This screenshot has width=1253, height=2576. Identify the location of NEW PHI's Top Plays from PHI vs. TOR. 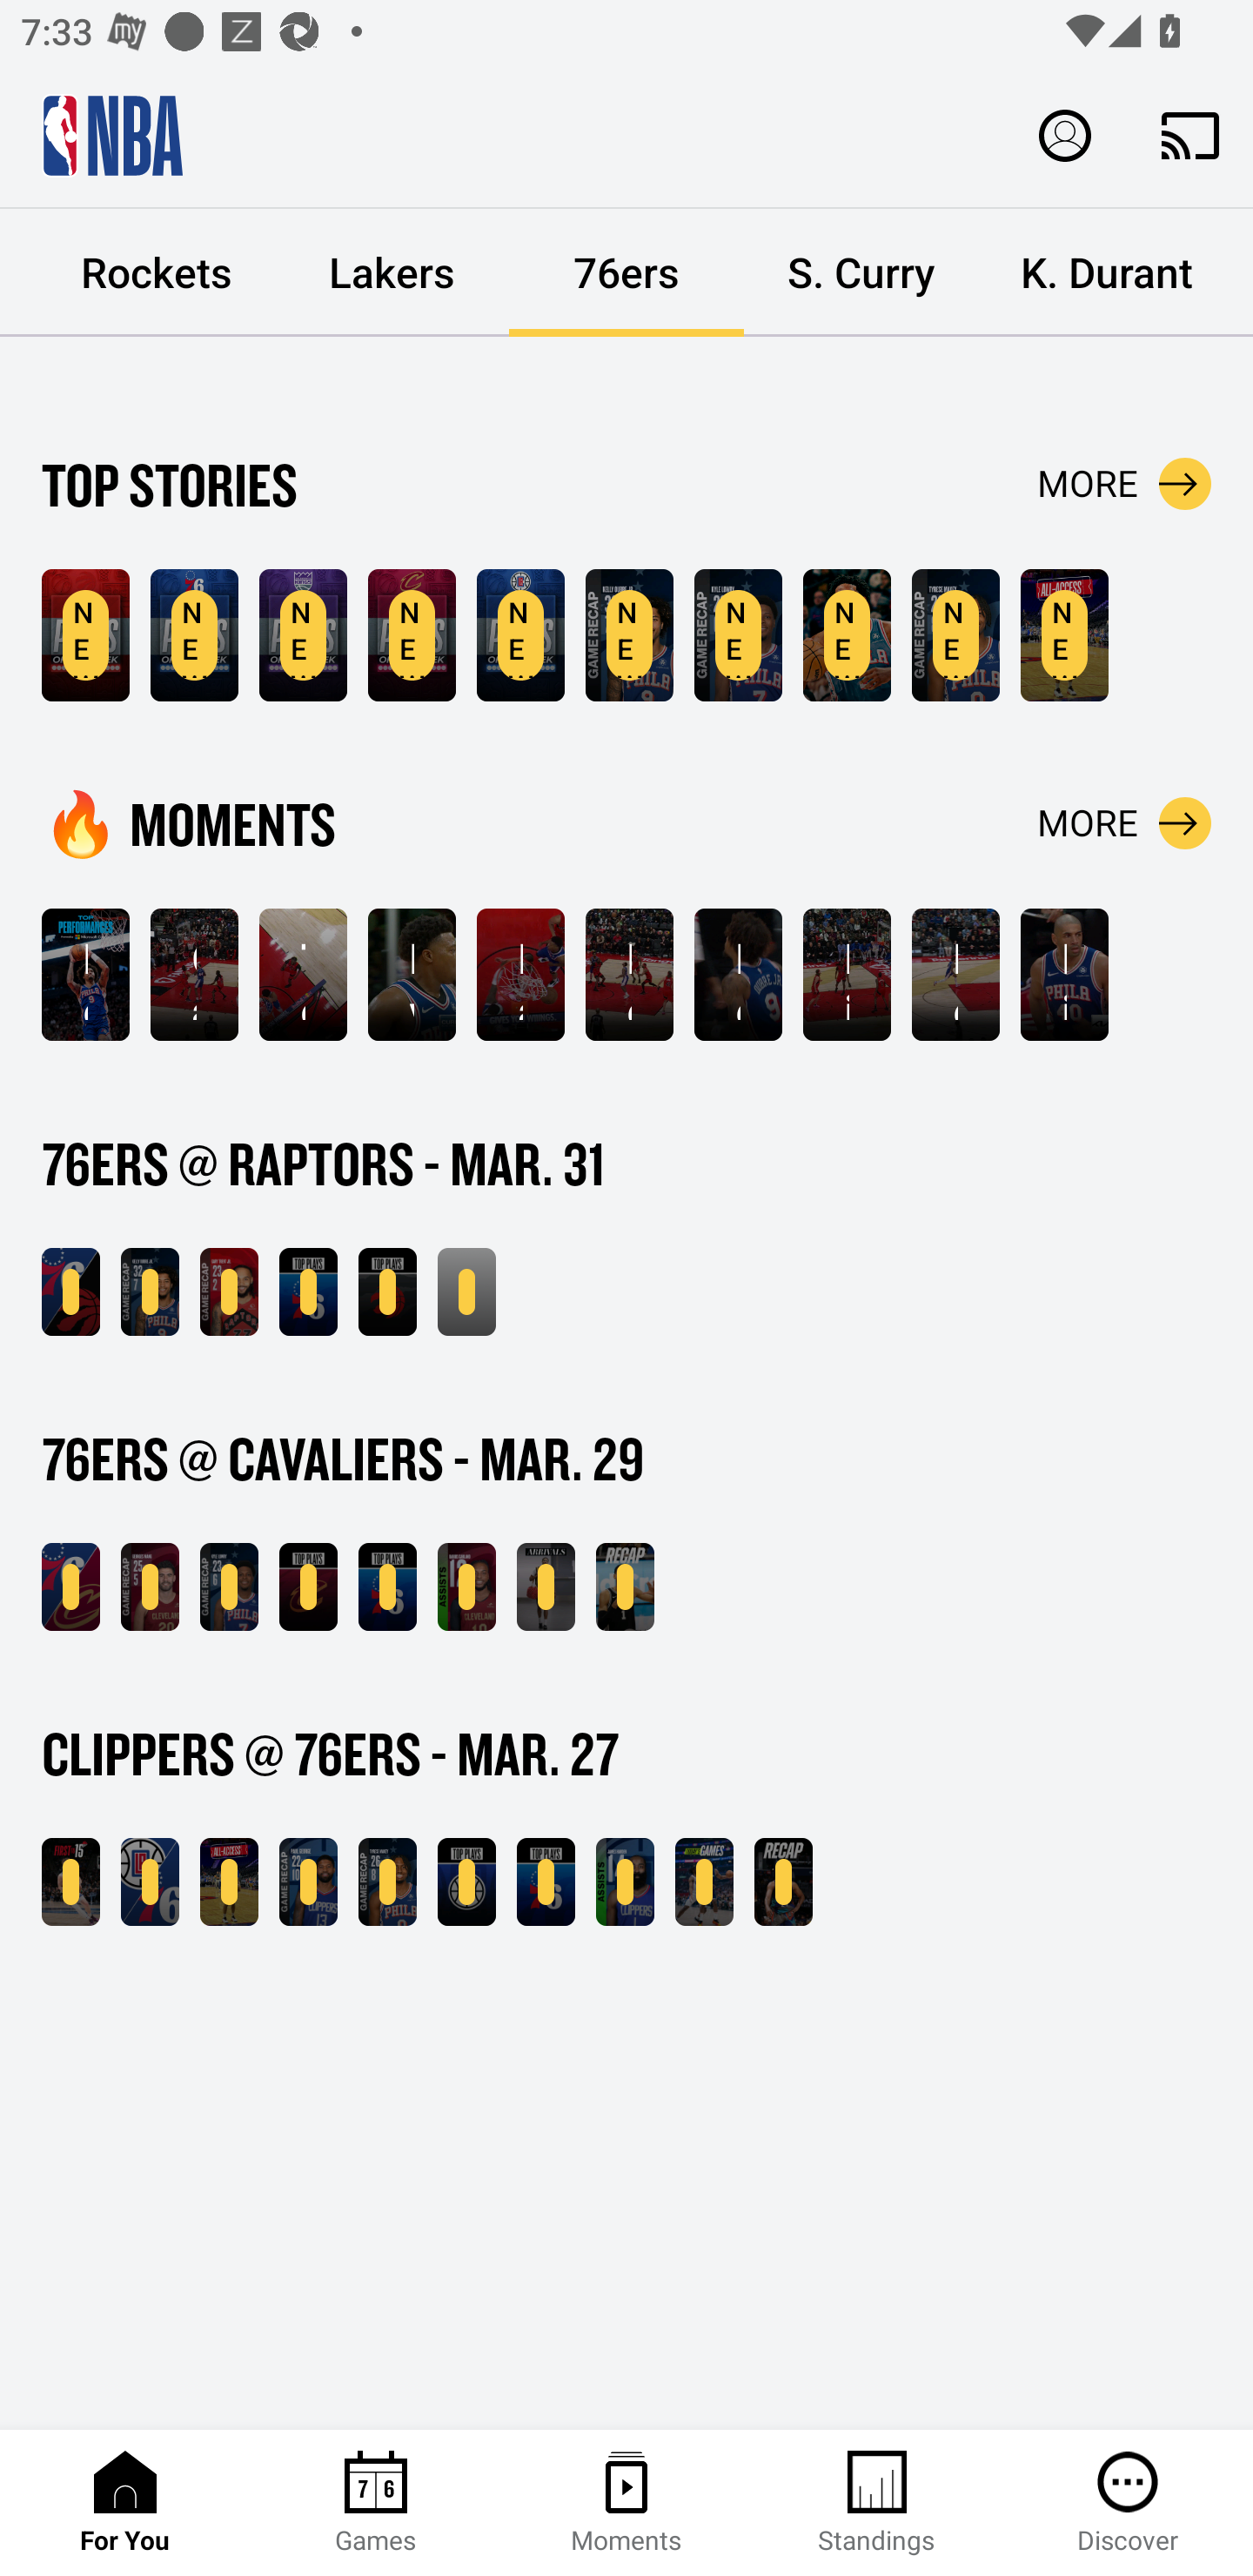
(308, 1291).